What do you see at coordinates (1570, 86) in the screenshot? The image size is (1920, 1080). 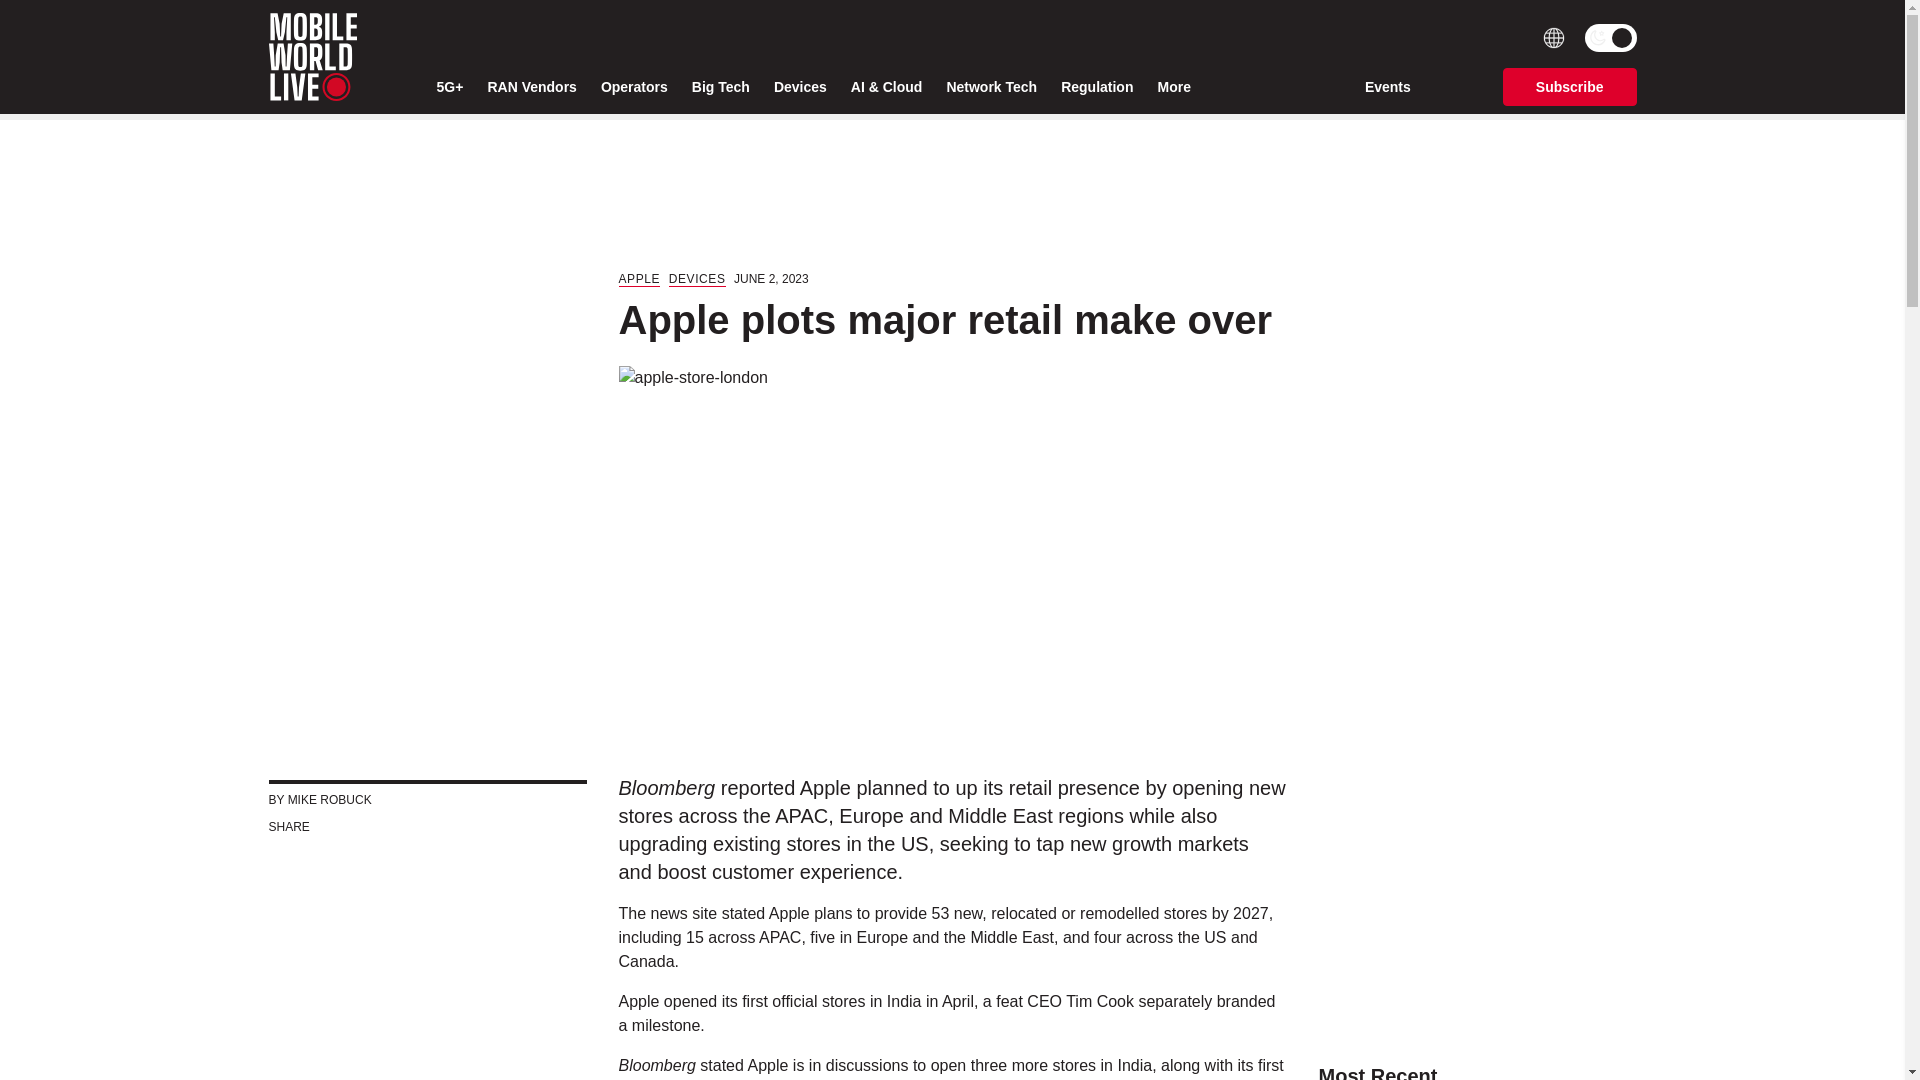 I see `Subscribe` at bounding box center [1570, 86].